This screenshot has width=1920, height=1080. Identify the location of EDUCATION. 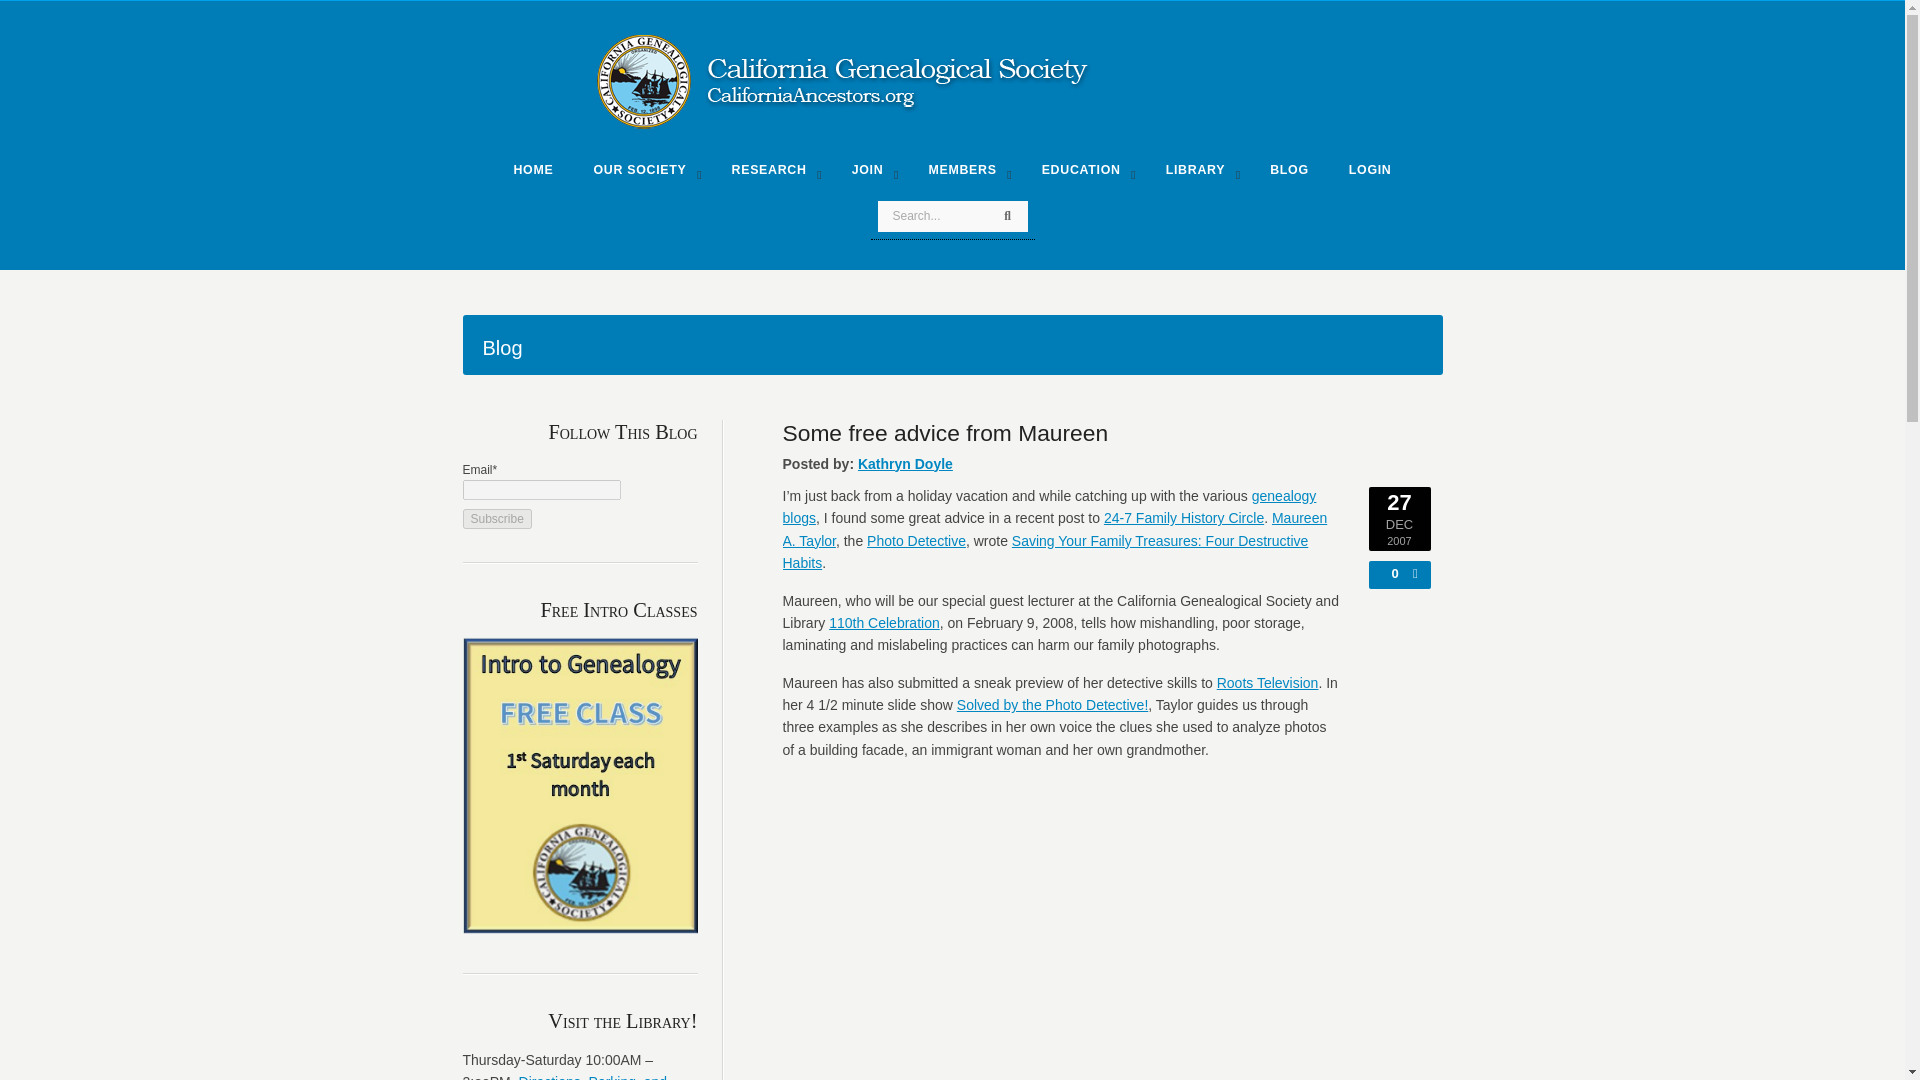
(1084, 174).